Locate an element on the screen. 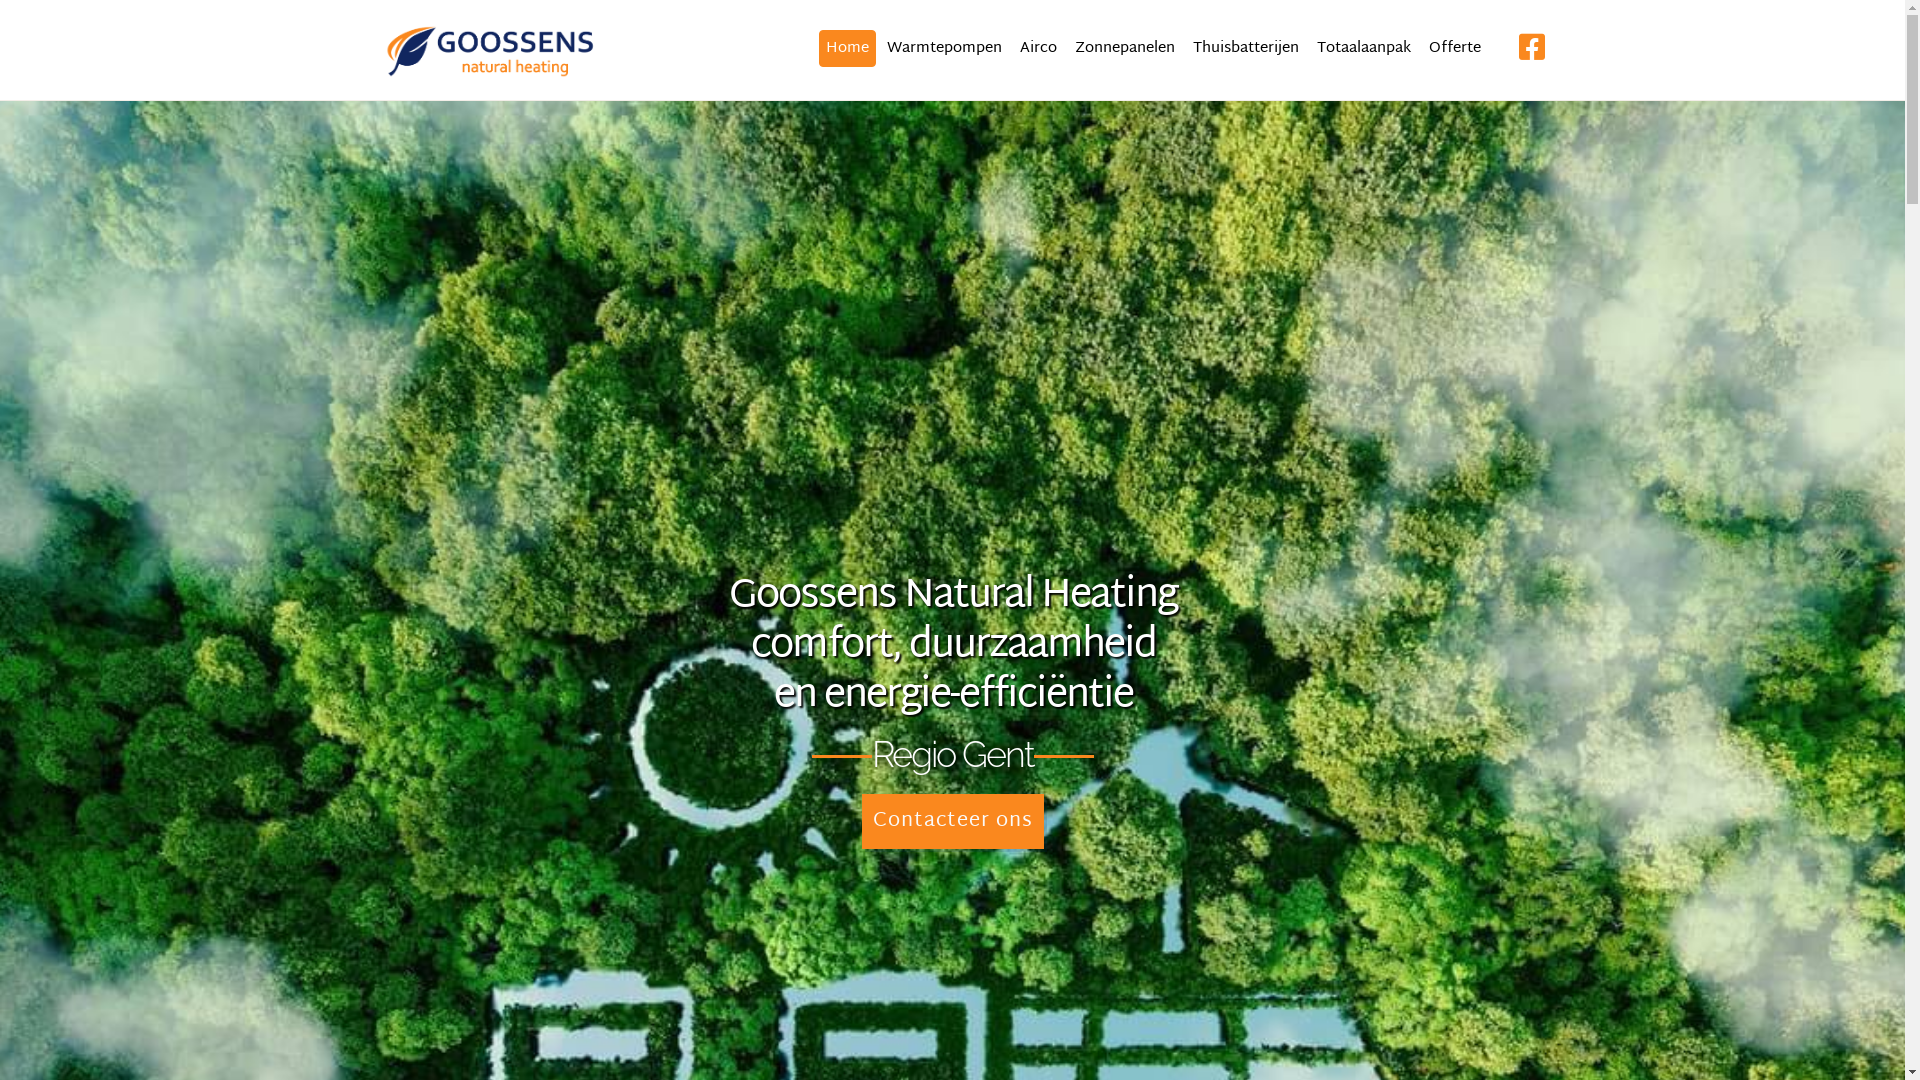  Zonnepanelen is located at coordinates (1125, 48).